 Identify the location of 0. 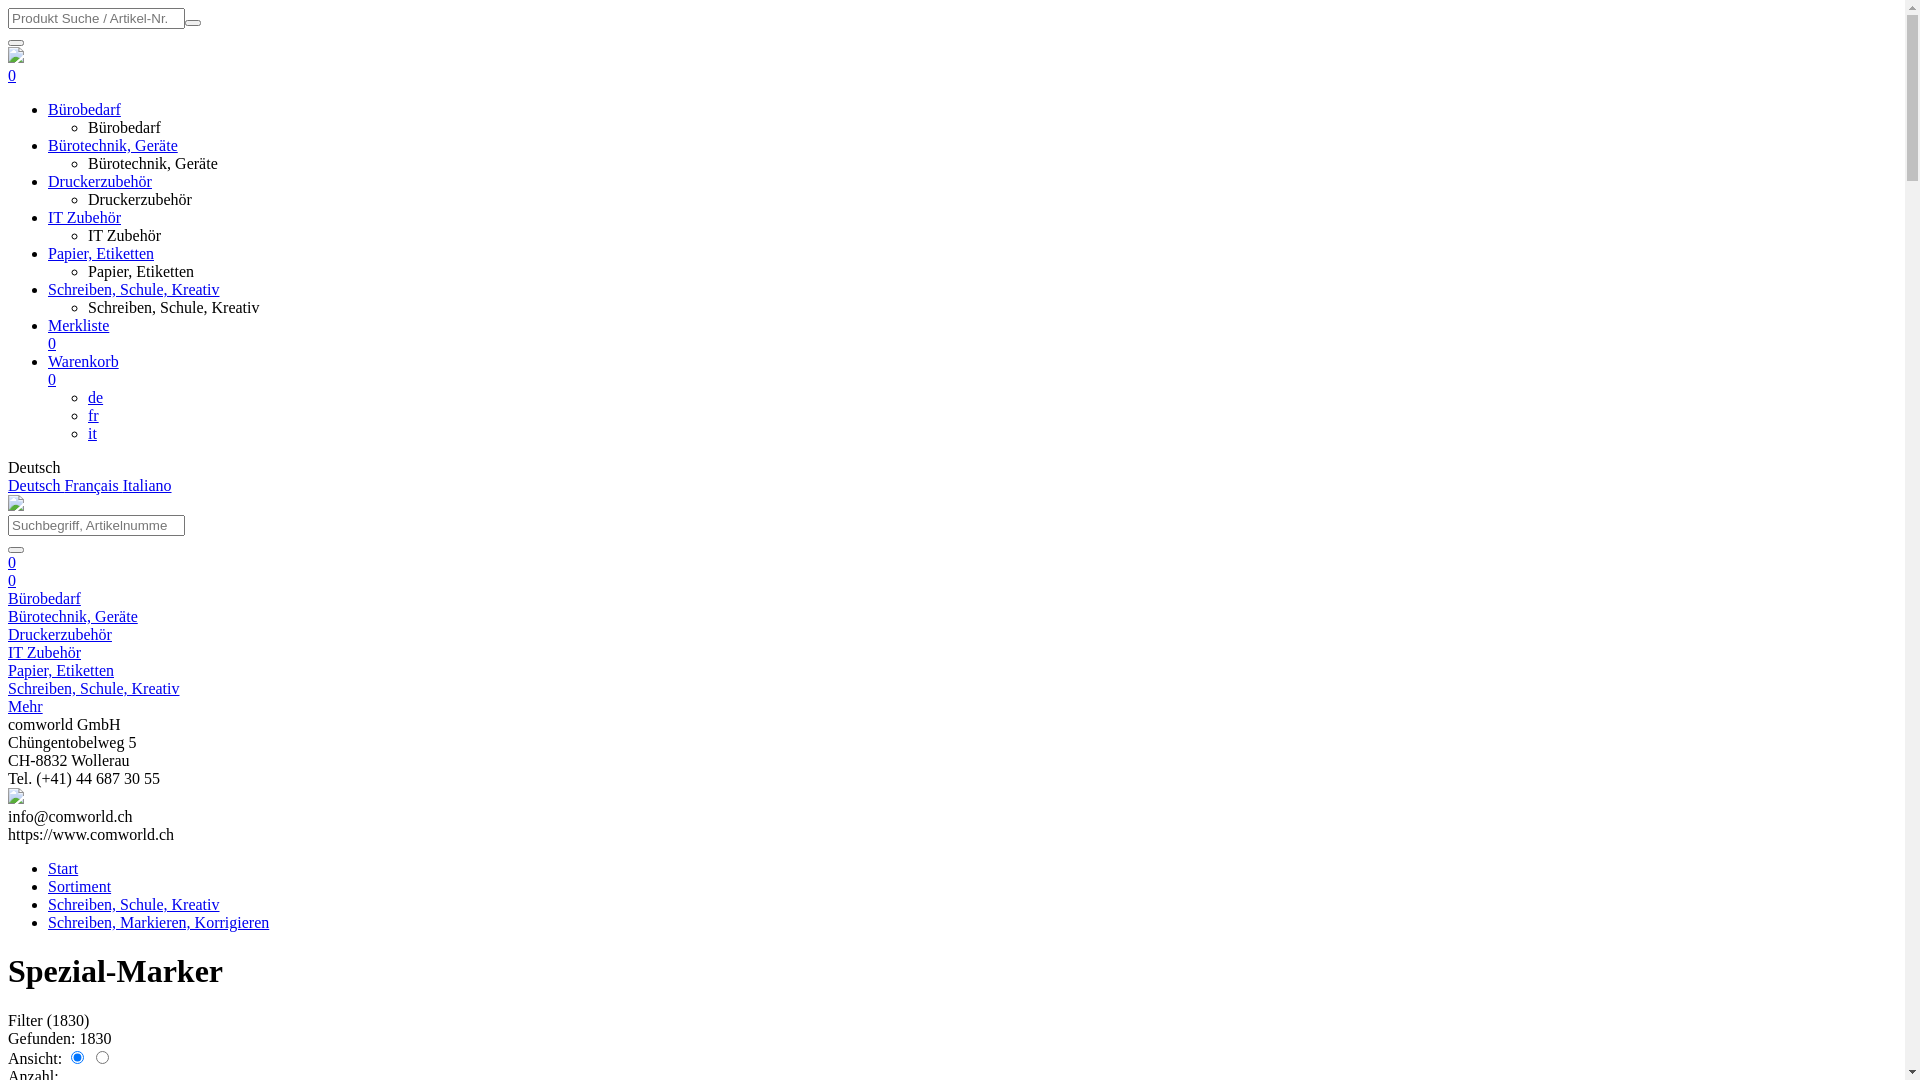
(12, 580).